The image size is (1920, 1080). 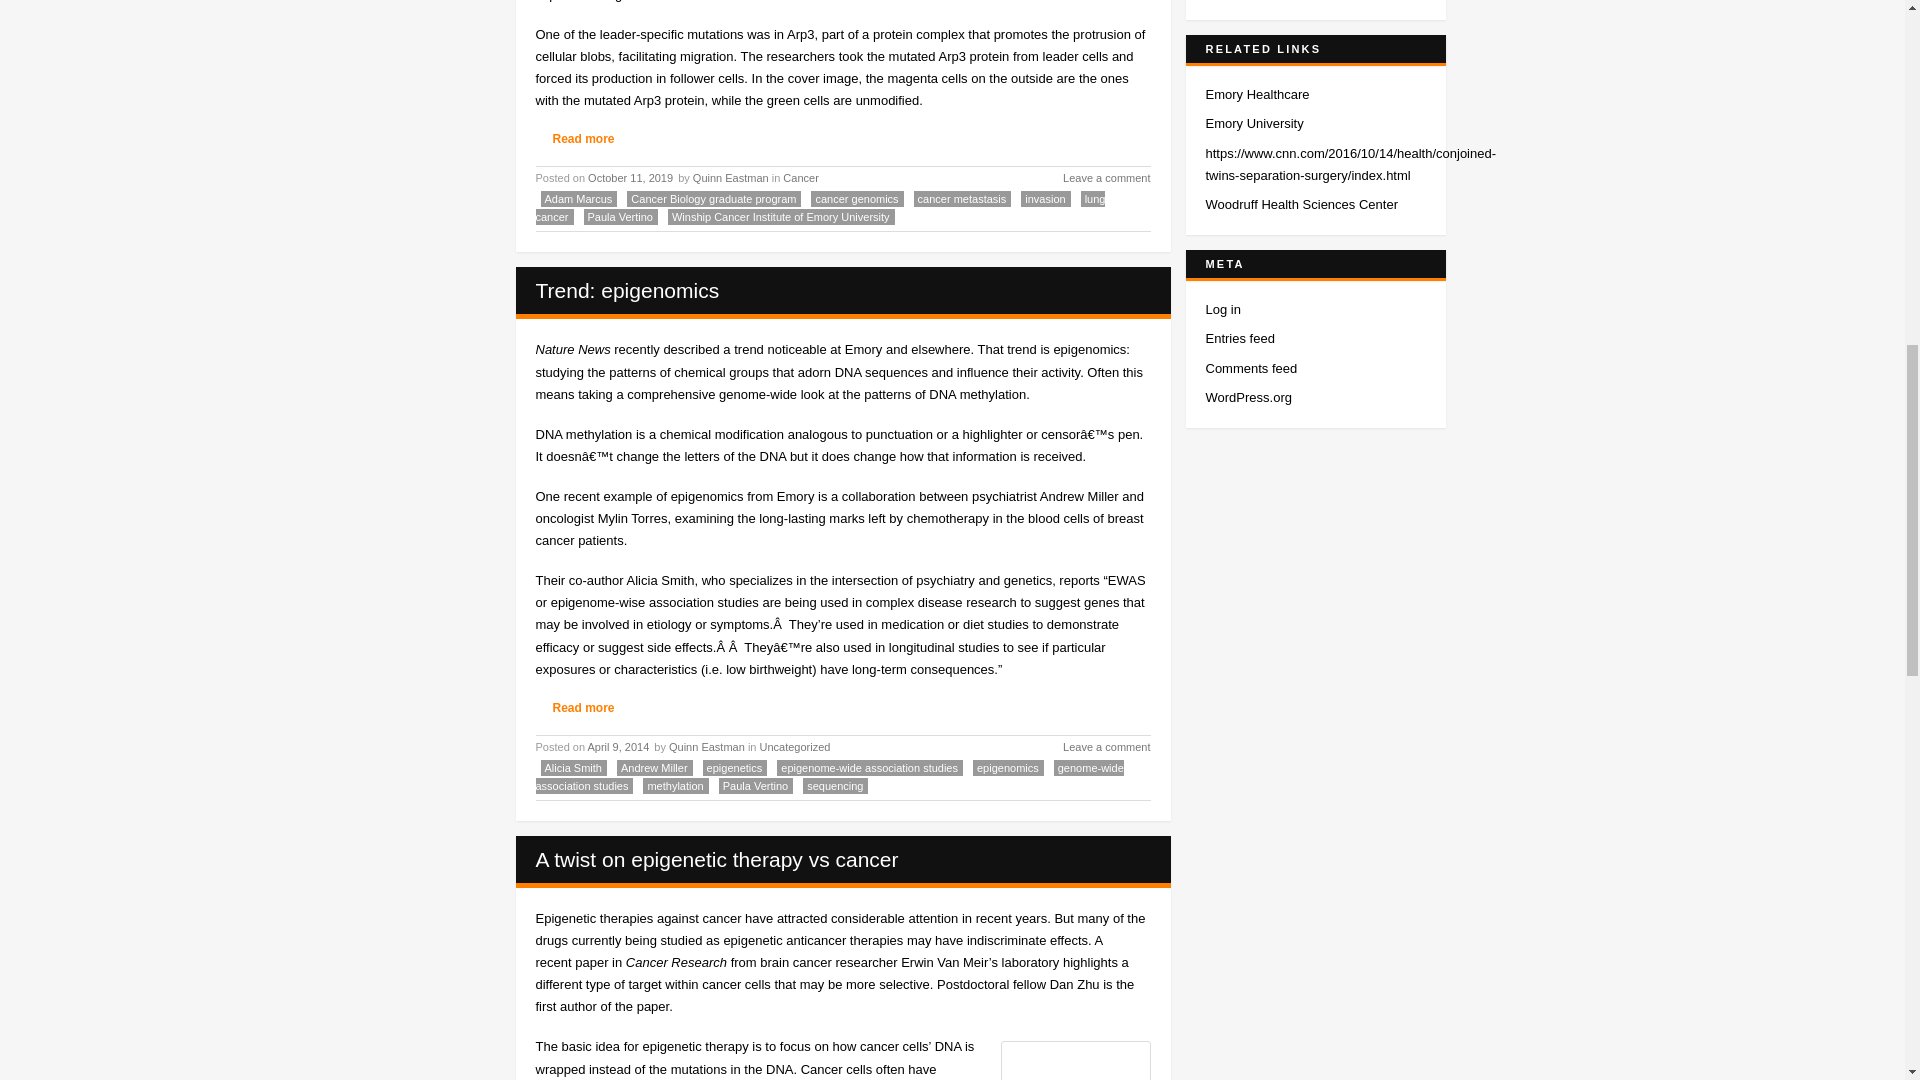 I want to click on invasion, so click(x=1045, y=199).